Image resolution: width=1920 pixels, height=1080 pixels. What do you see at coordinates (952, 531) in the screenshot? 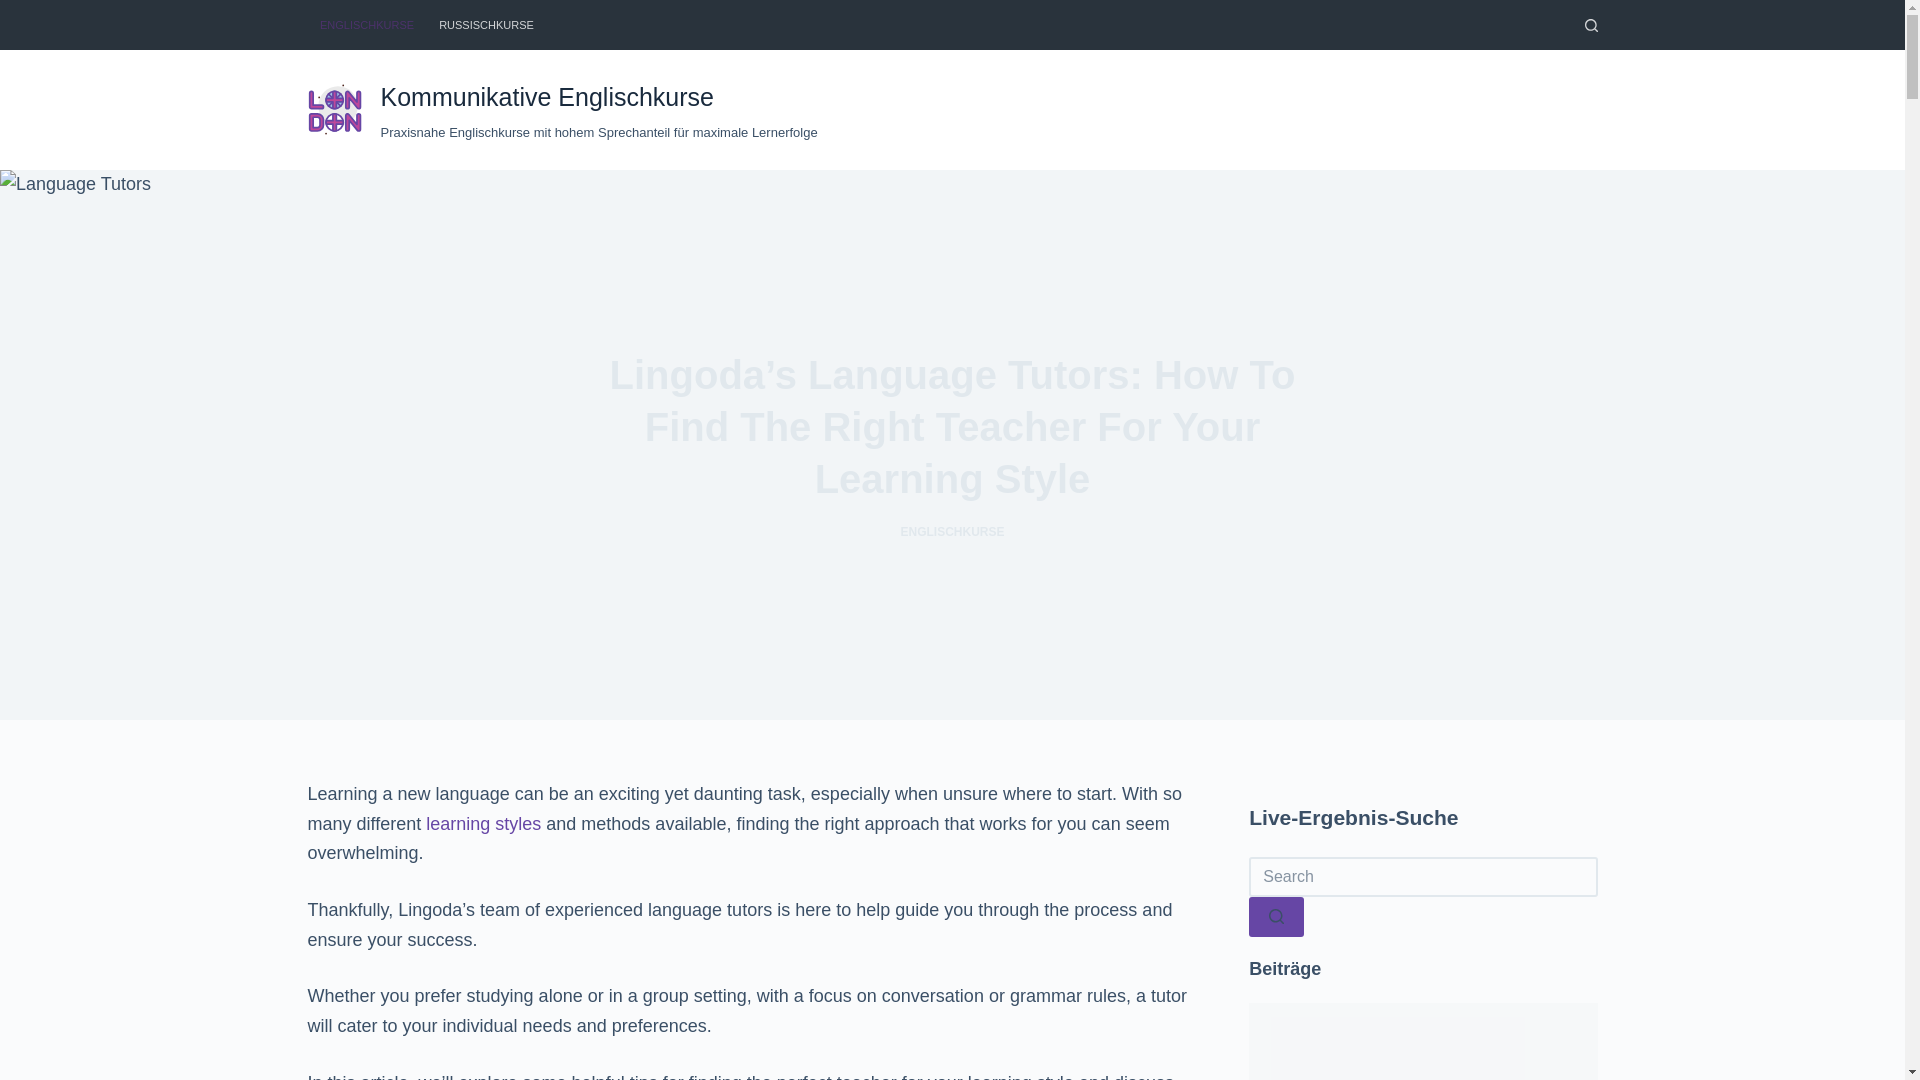
I see `ENGLISCHKURSE` at bounding box center [952, 531].